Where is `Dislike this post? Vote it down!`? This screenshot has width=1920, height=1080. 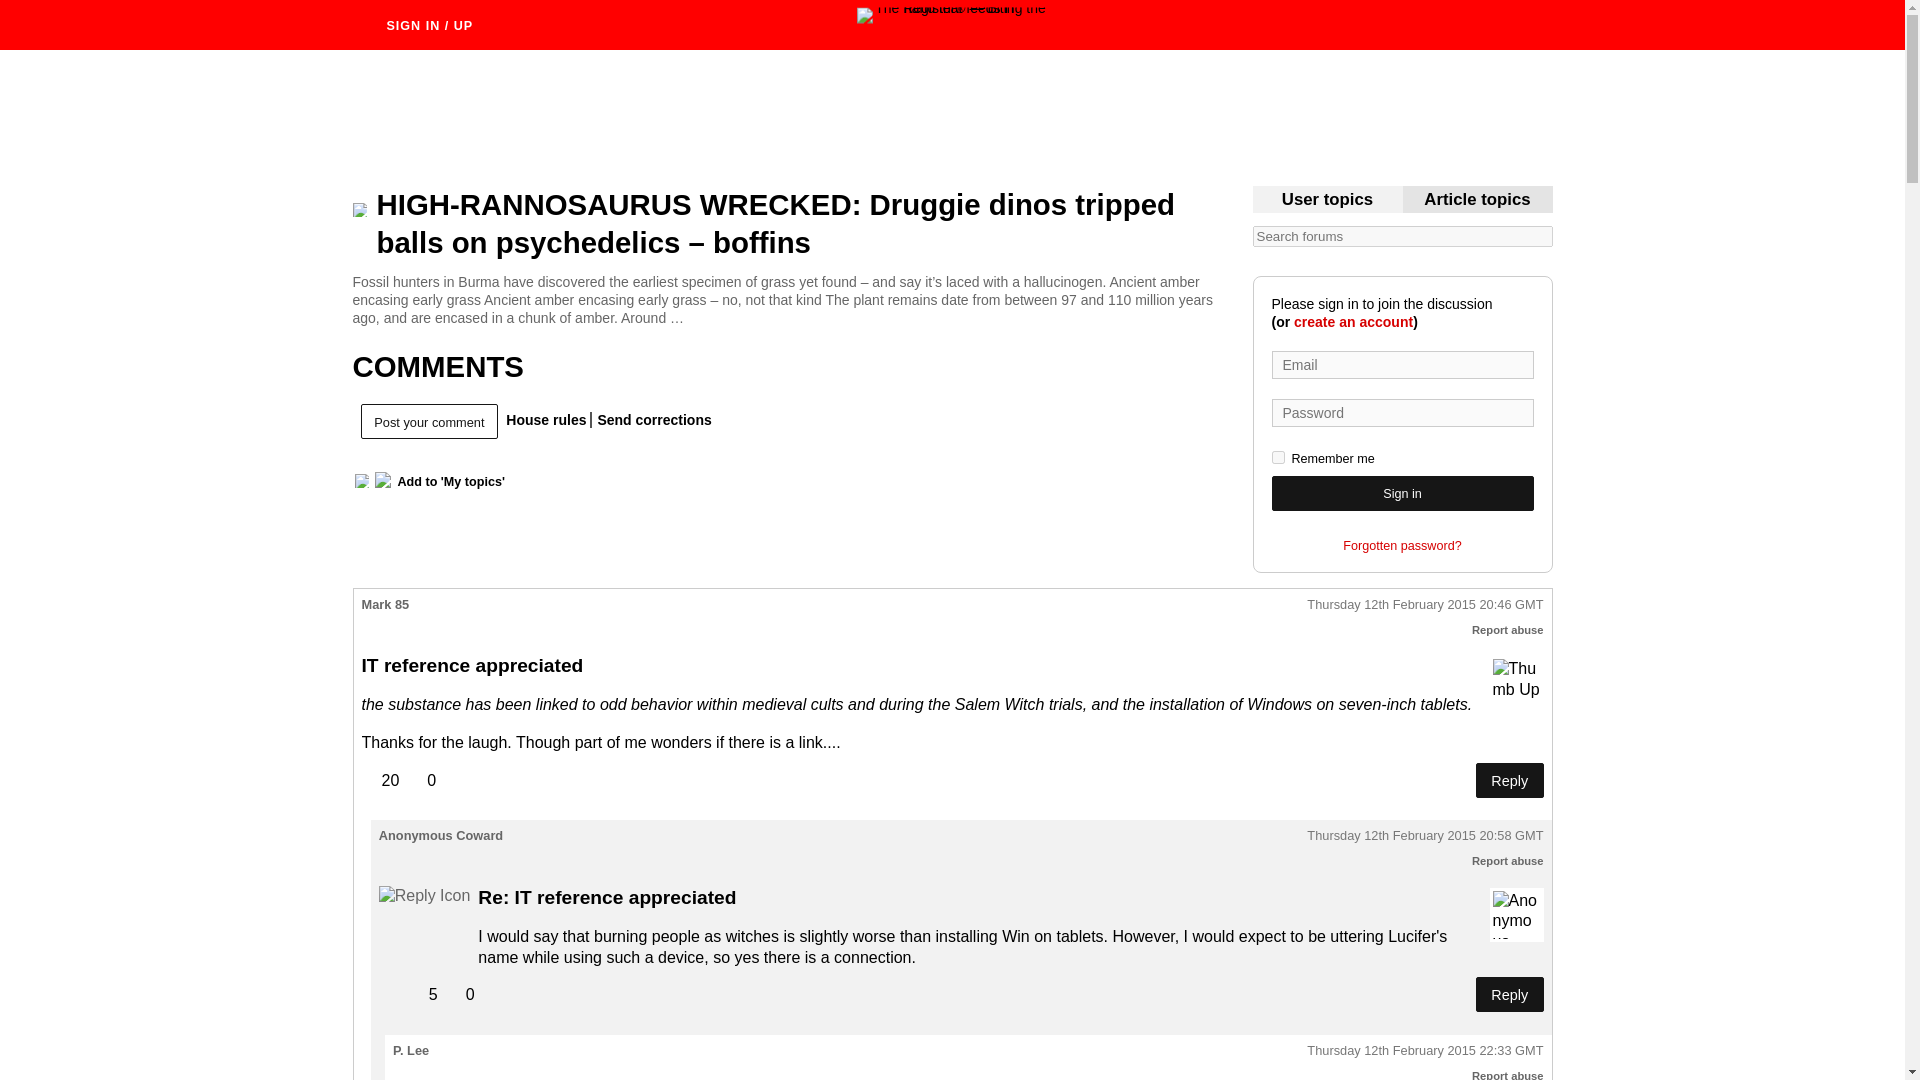
Dislike this post? Vote it down! is located at coordinates (421, 780).